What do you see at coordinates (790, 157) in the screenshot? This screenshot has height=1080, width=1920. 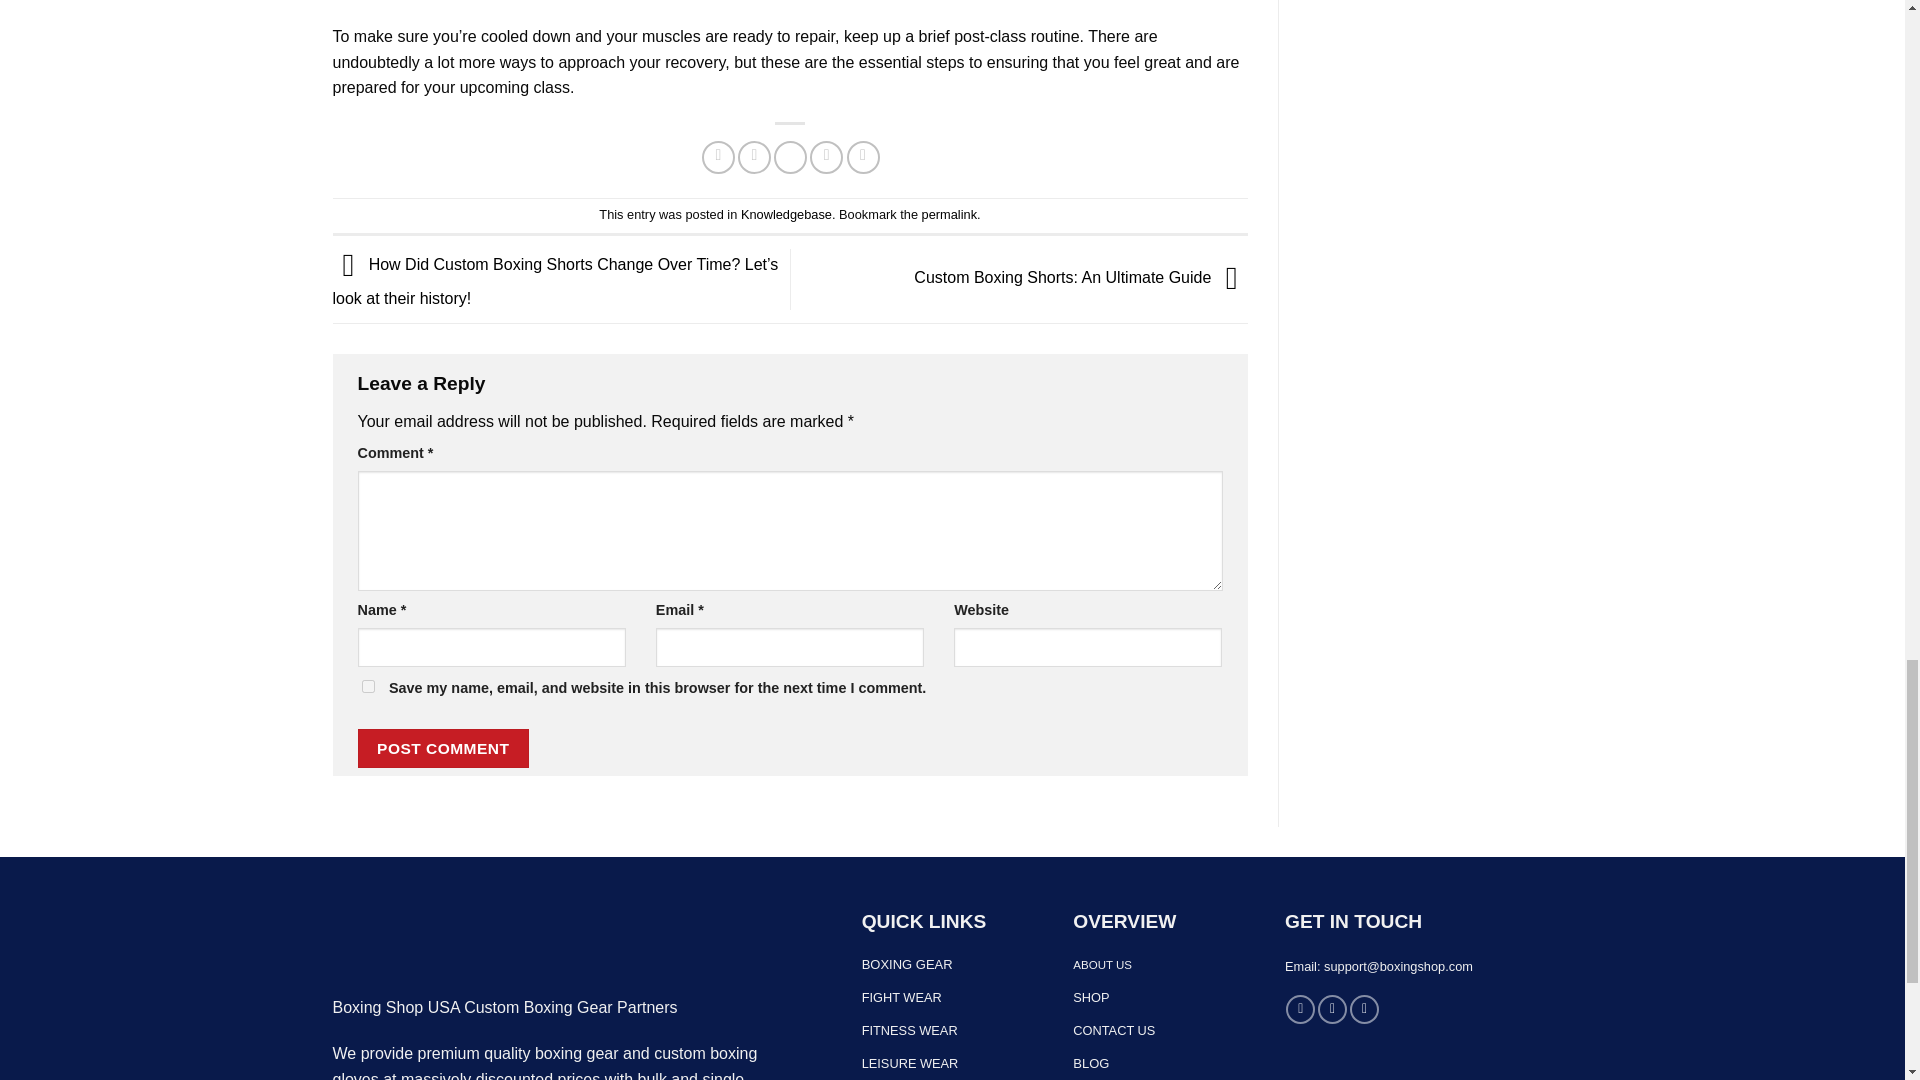 I see `Email to a Friend` at bounding box center [790, 157].